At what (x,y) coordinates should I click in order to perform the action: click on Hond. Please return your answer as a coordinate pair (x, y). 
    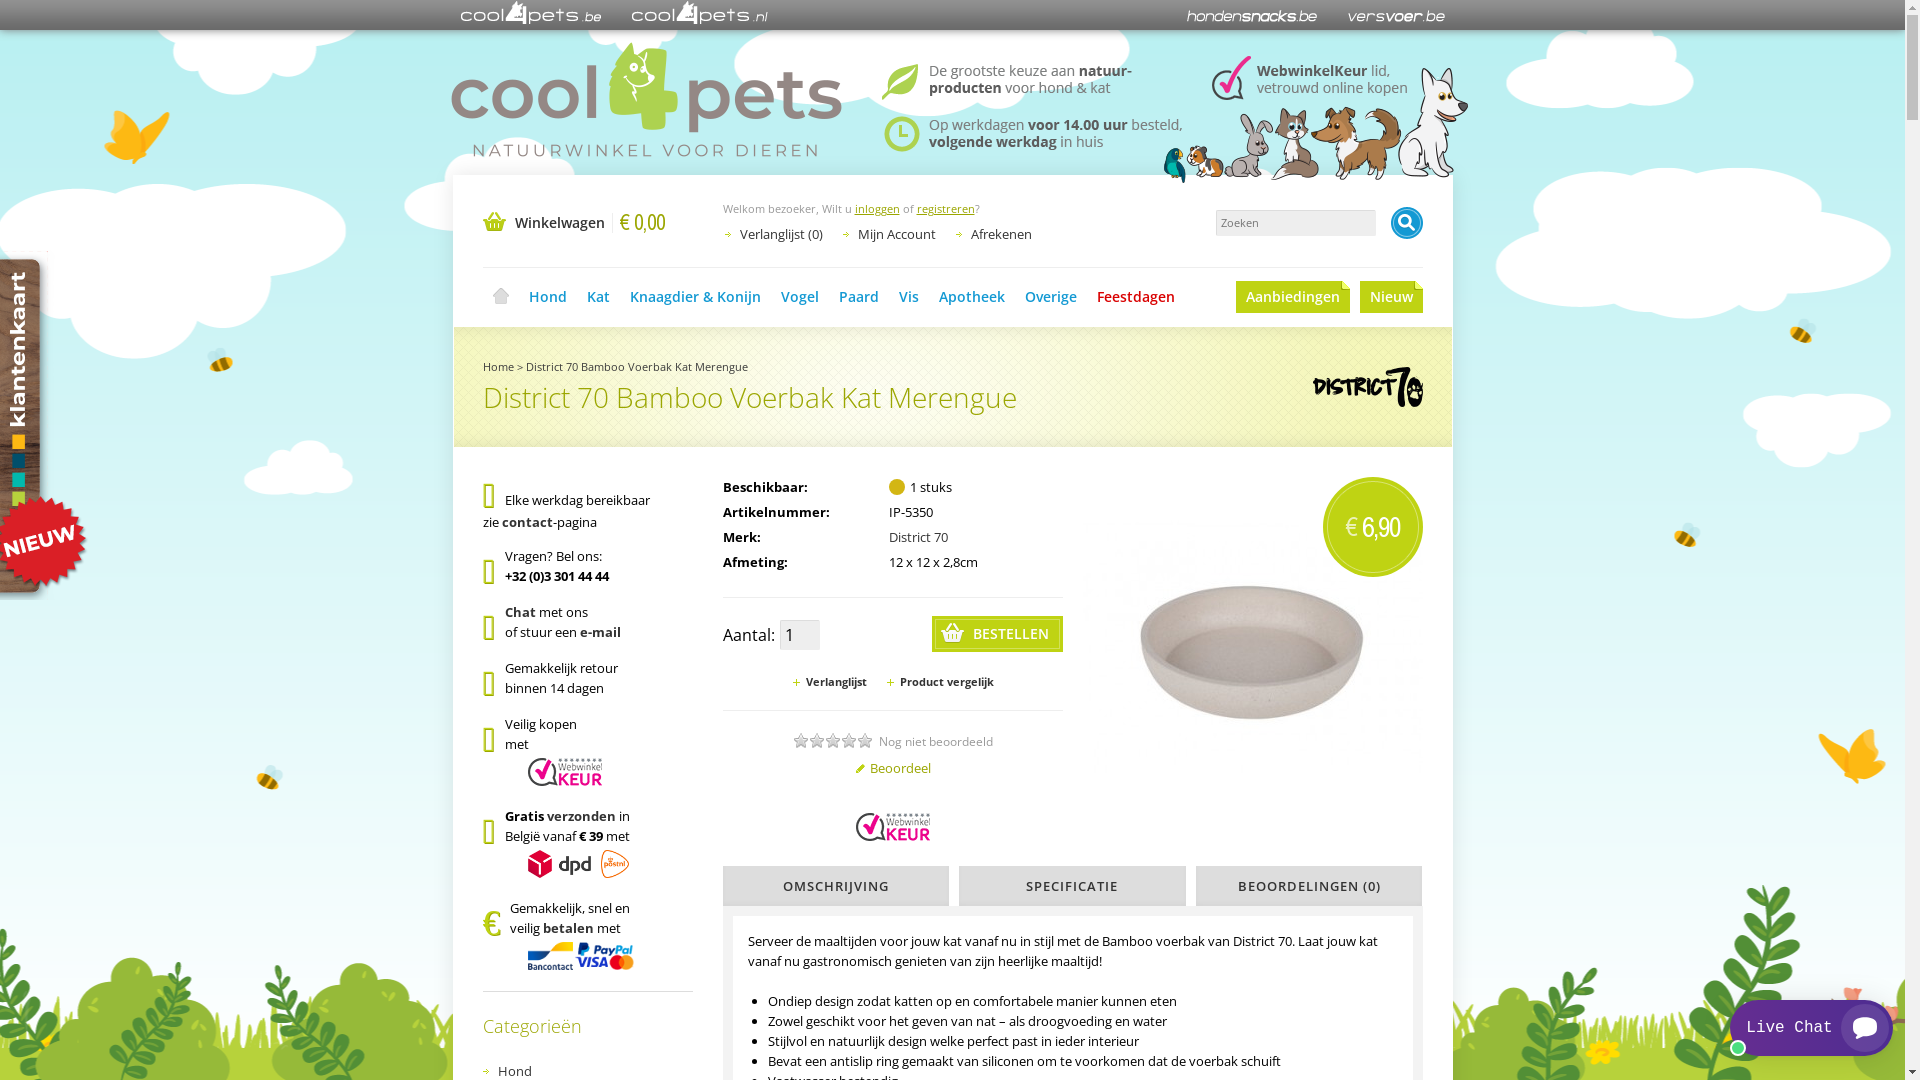
    Looking at the image, I should click on (547, 297).